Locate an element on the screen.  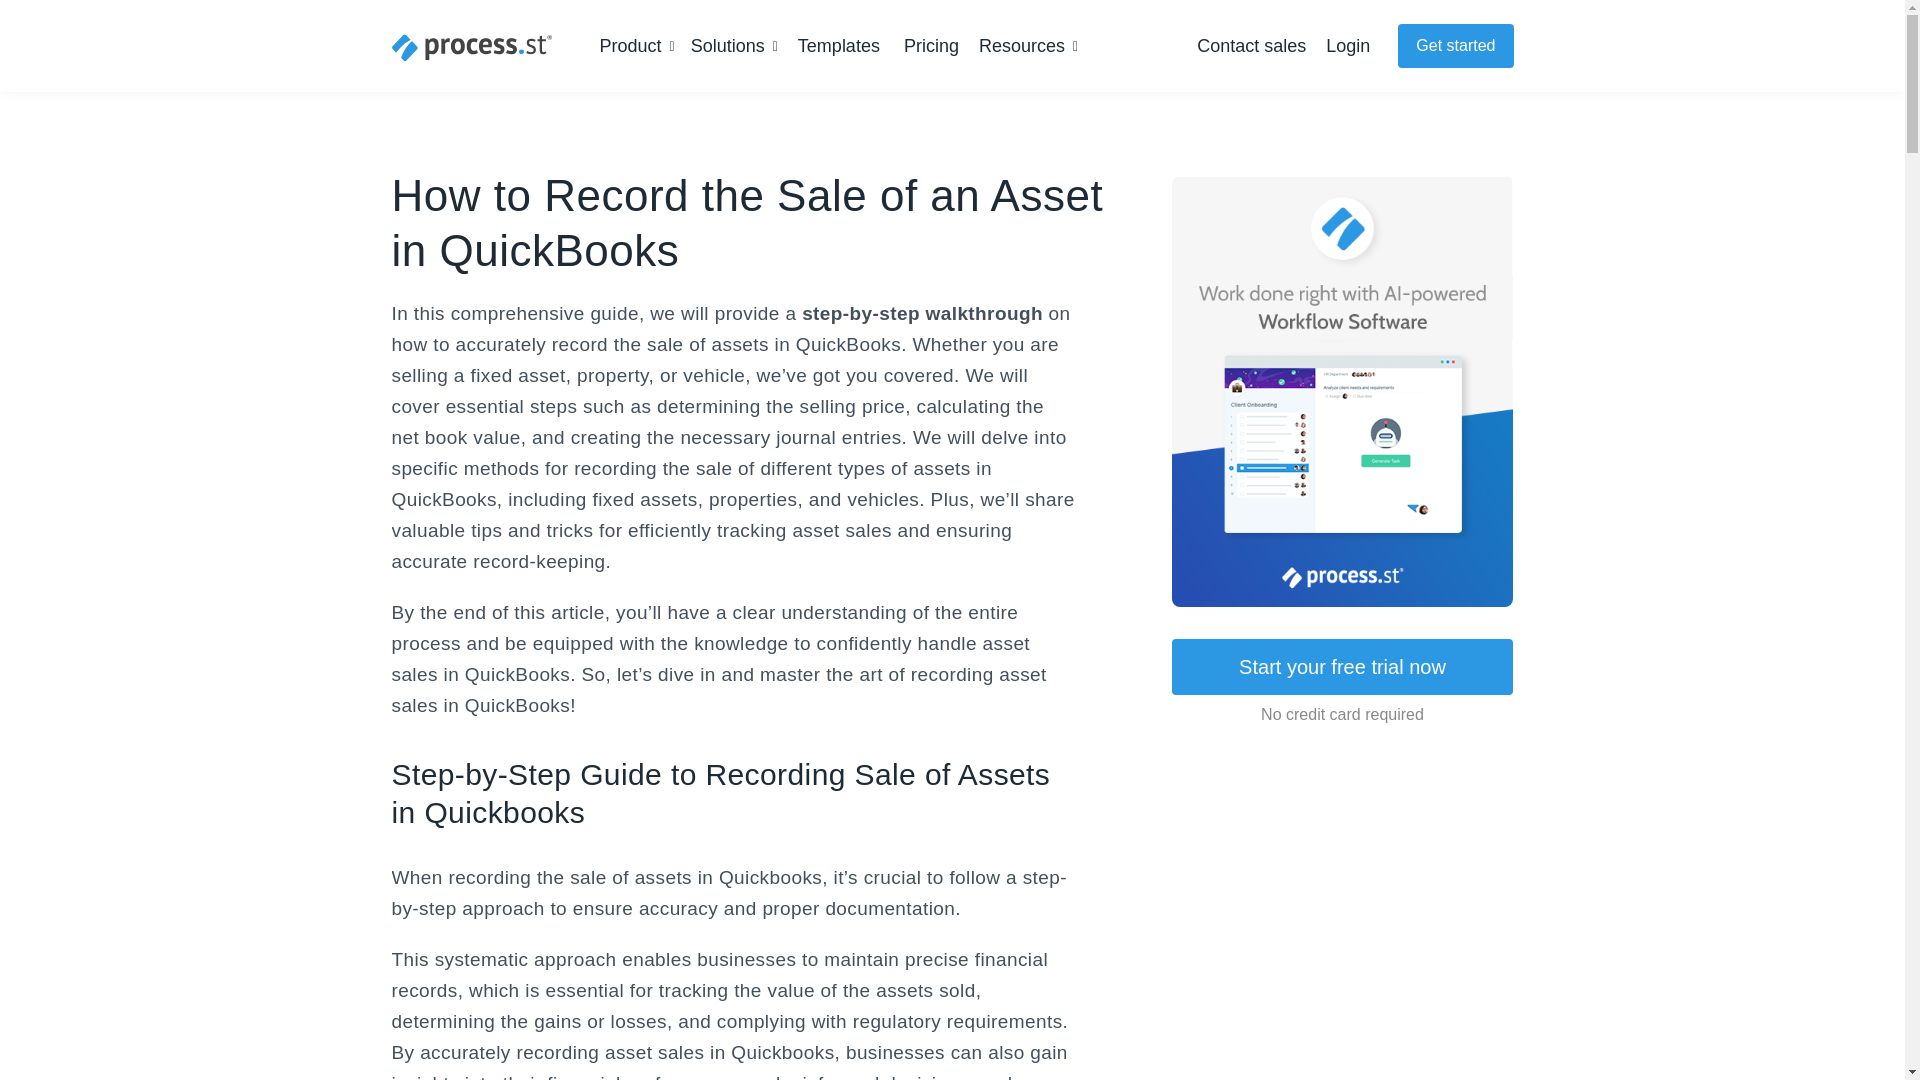
Product is located at coordinates (637, 46).